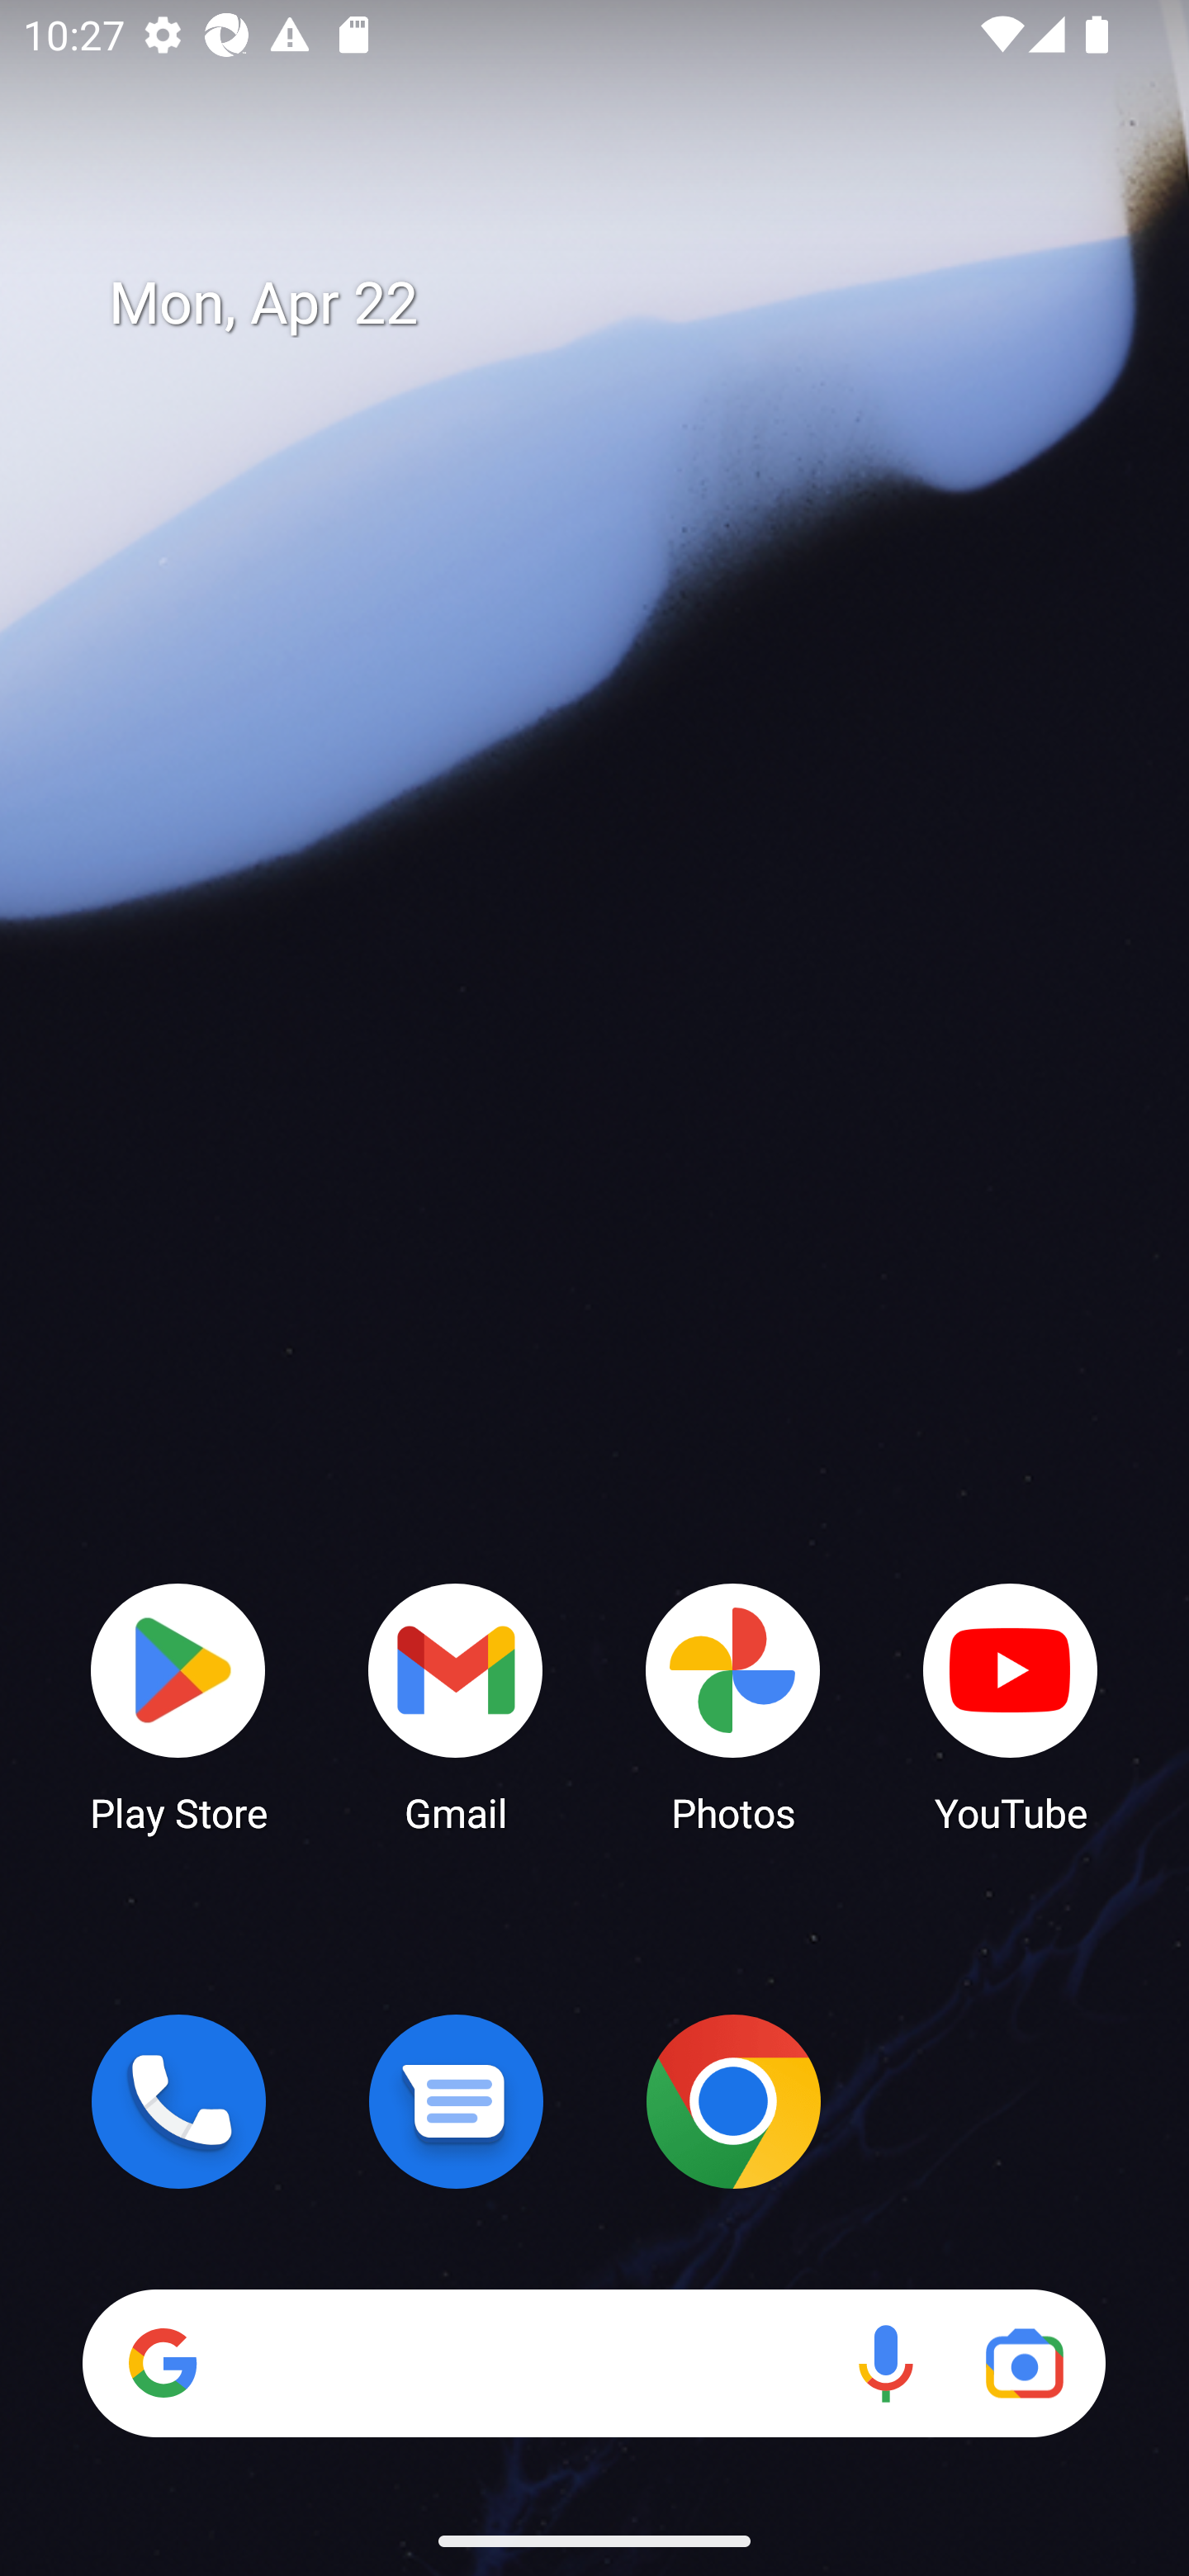  I want to click on Messages, so click(456, 2101).